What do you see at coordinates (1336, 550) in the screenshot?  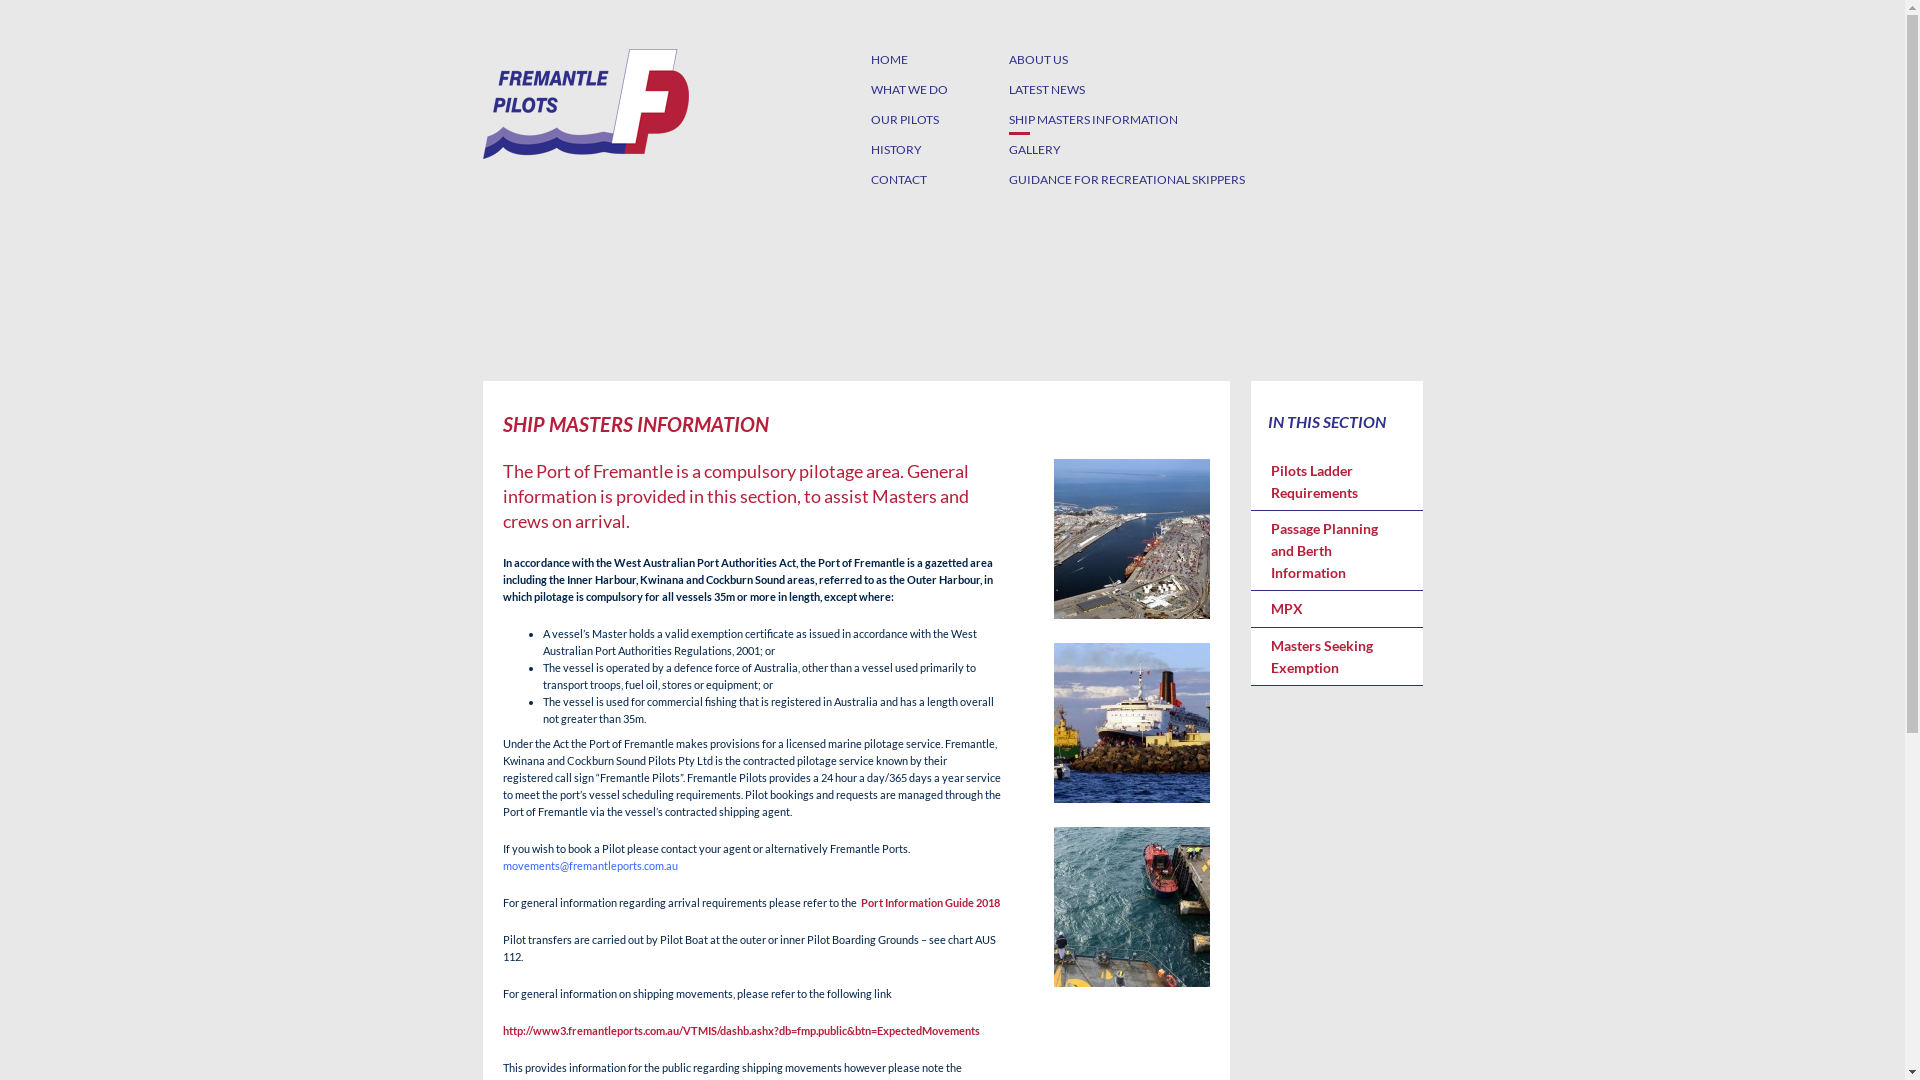 I see `Passage Planning and Berth Information` at bounding box center [1336, 550].